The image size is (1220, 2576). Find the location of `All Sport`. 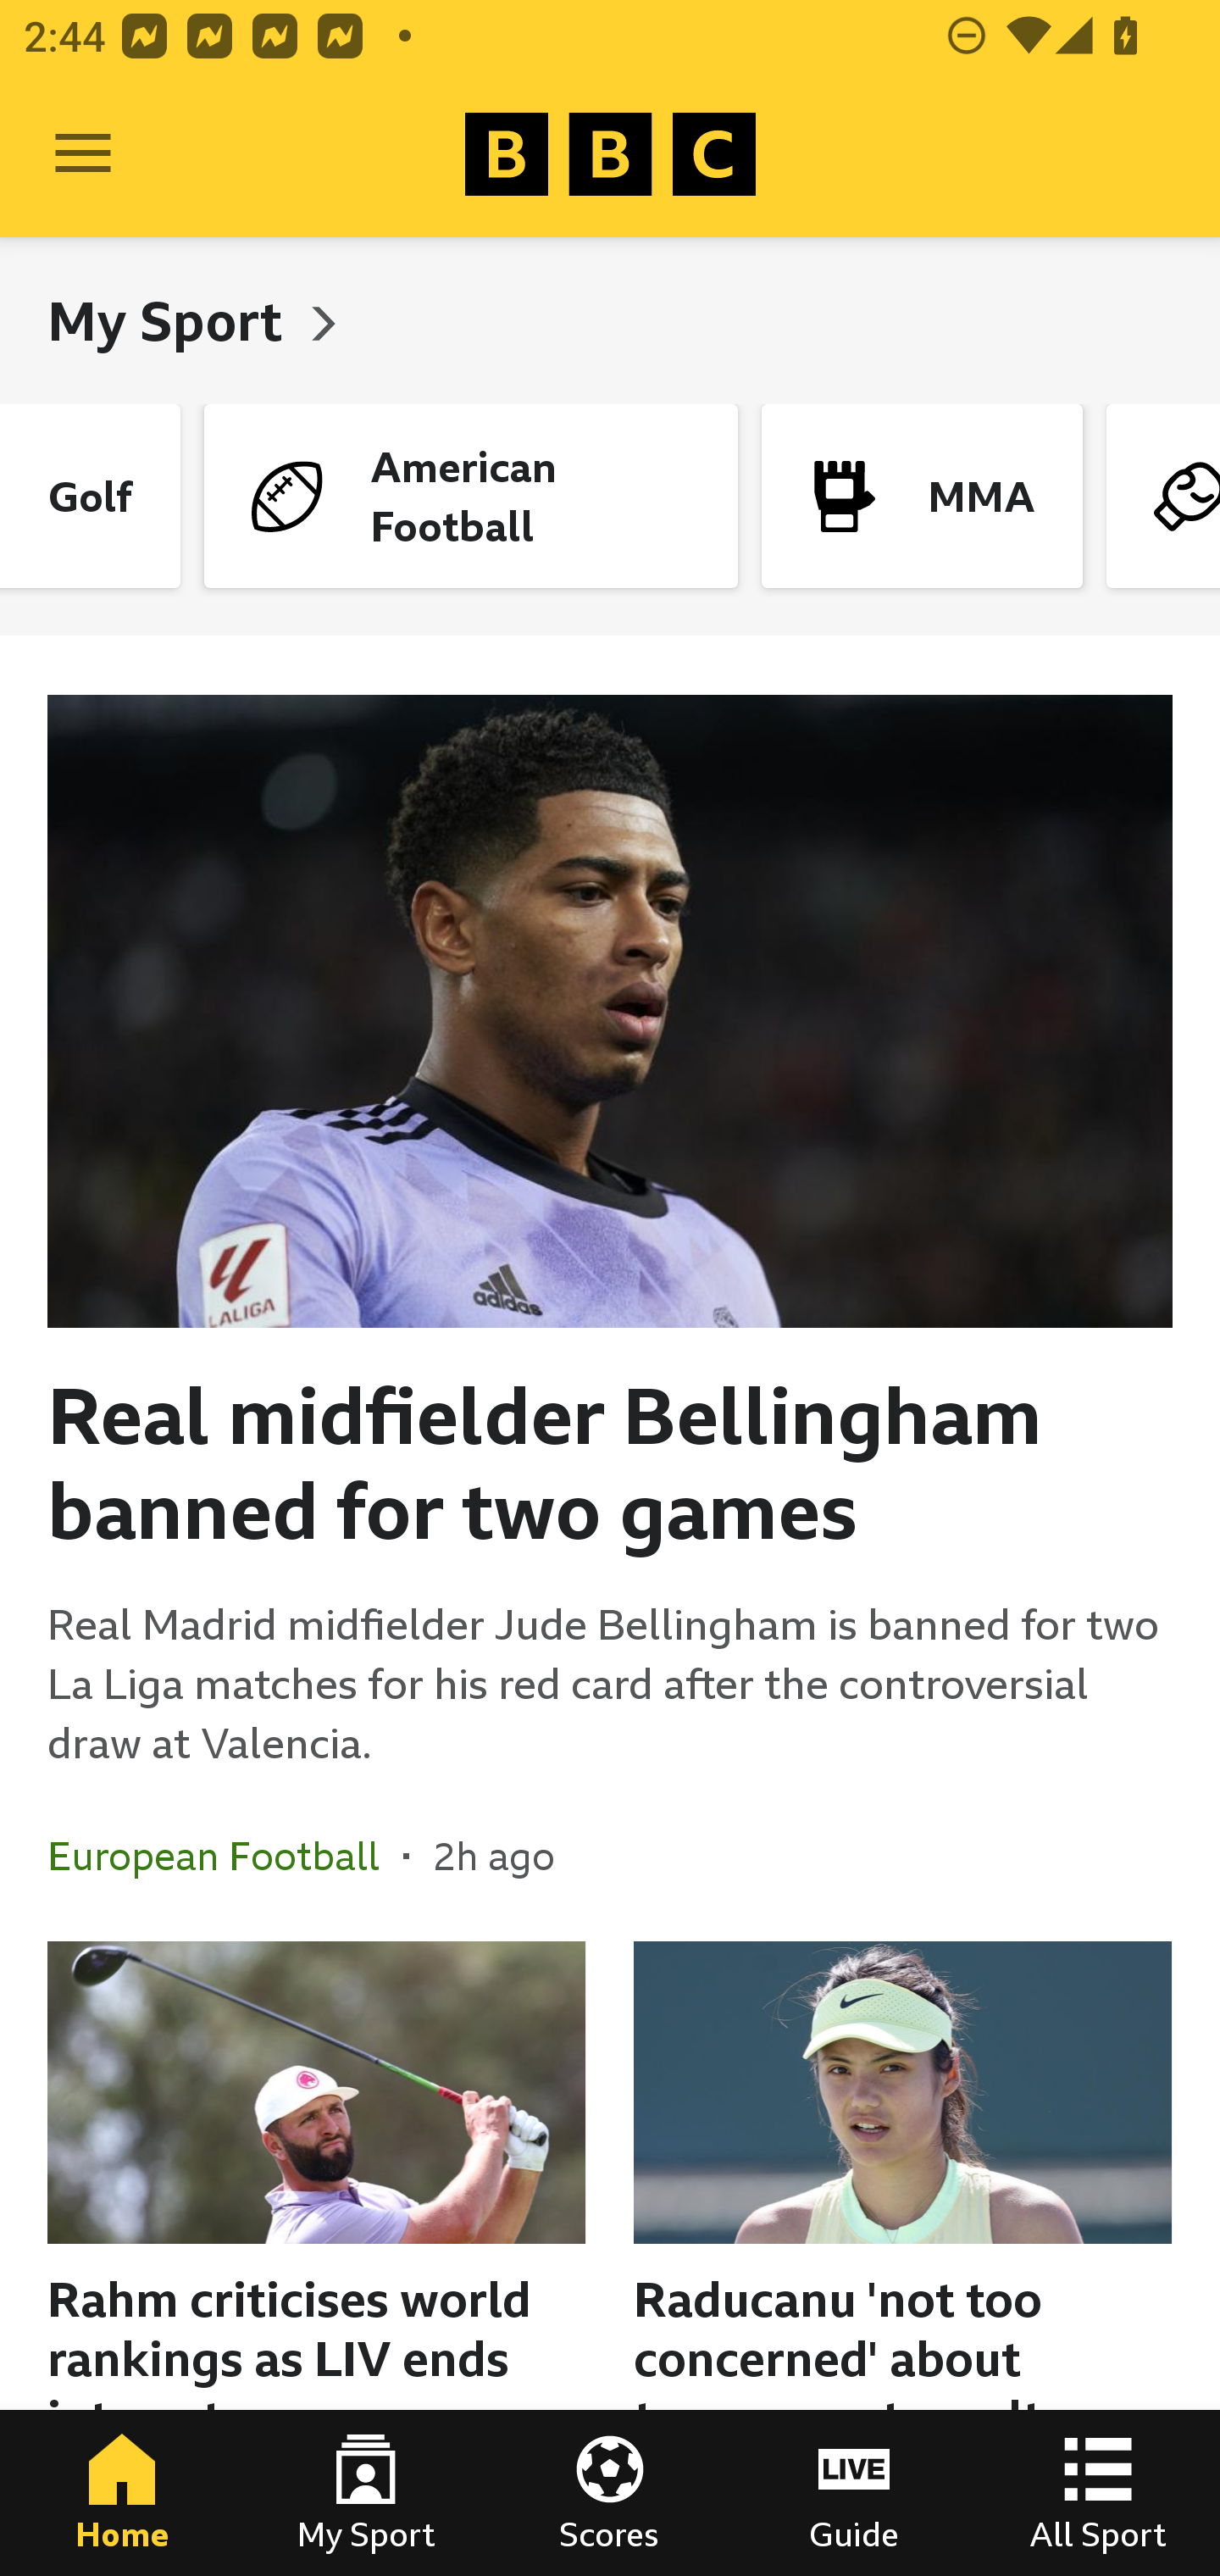

All Sport is located at coordinates (1098, 2493).